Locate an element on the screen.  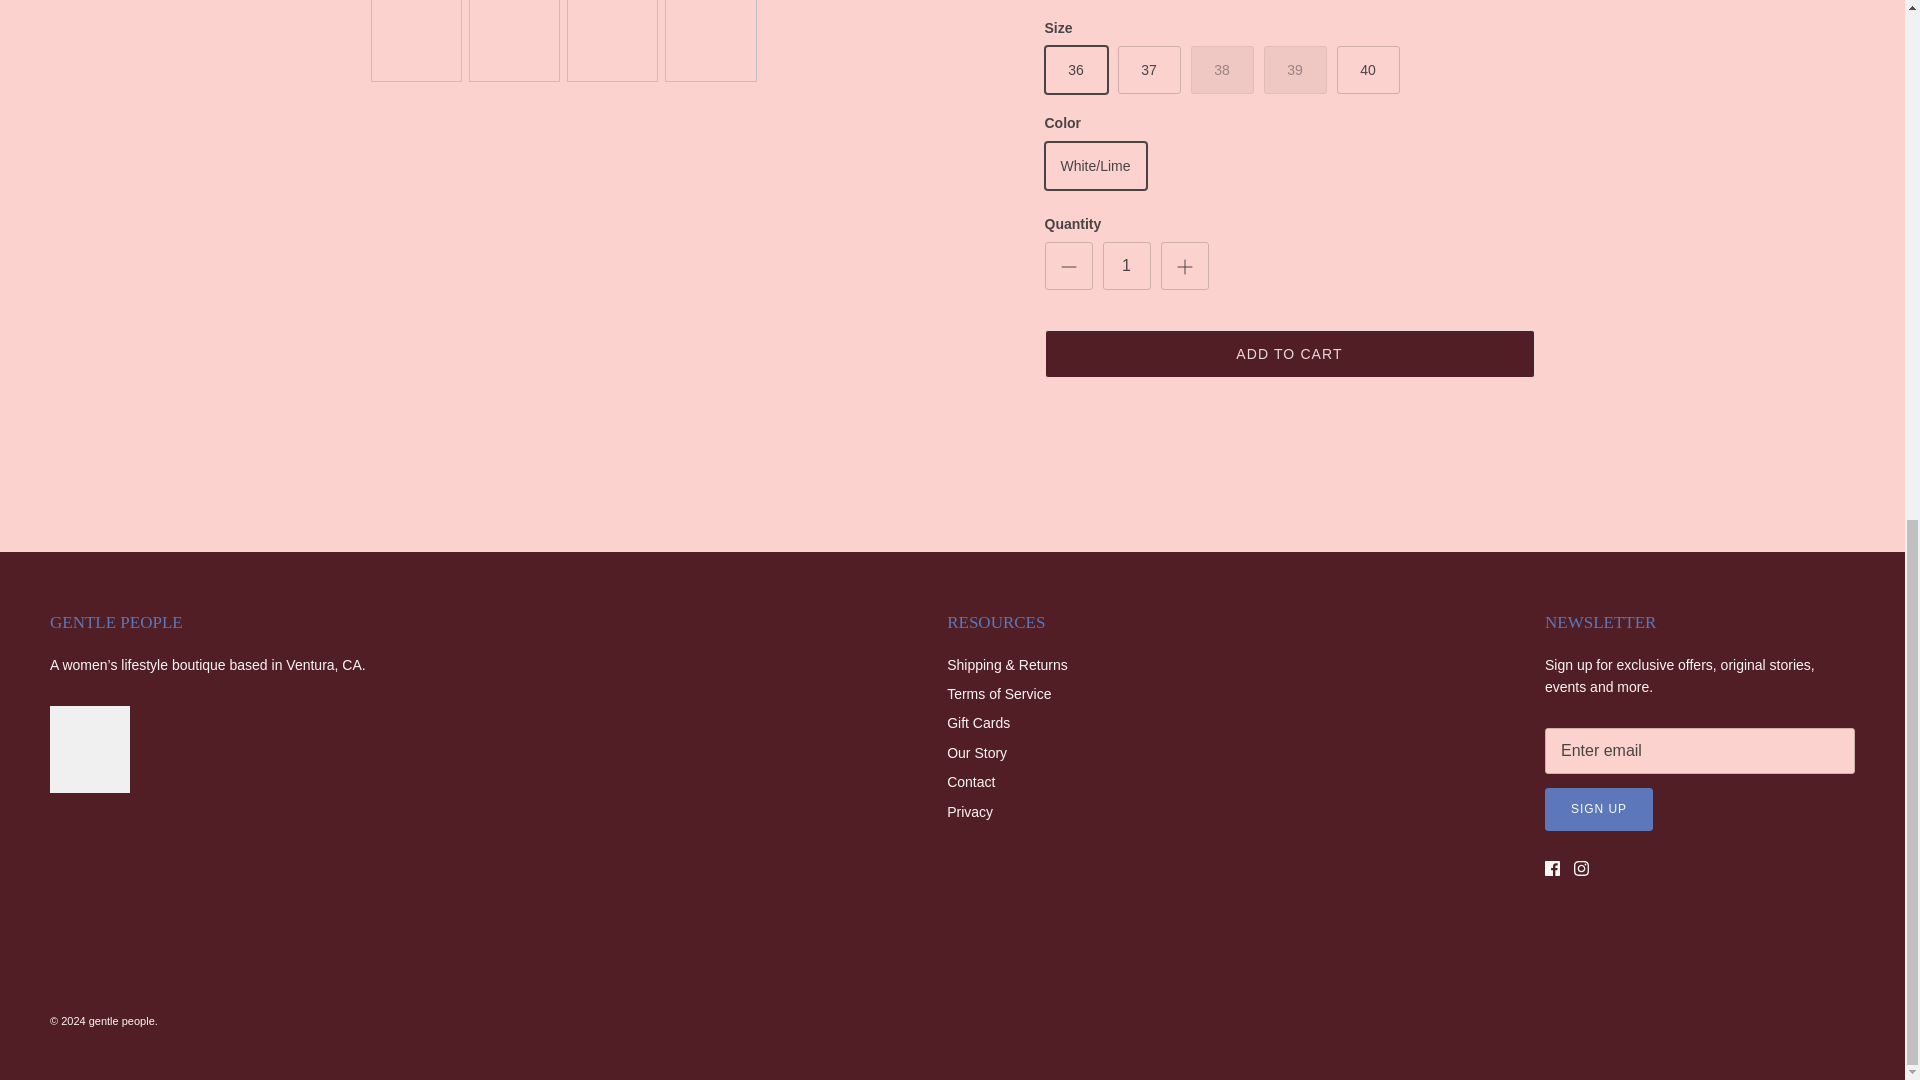
1 is located at coordinates (1126, 266).